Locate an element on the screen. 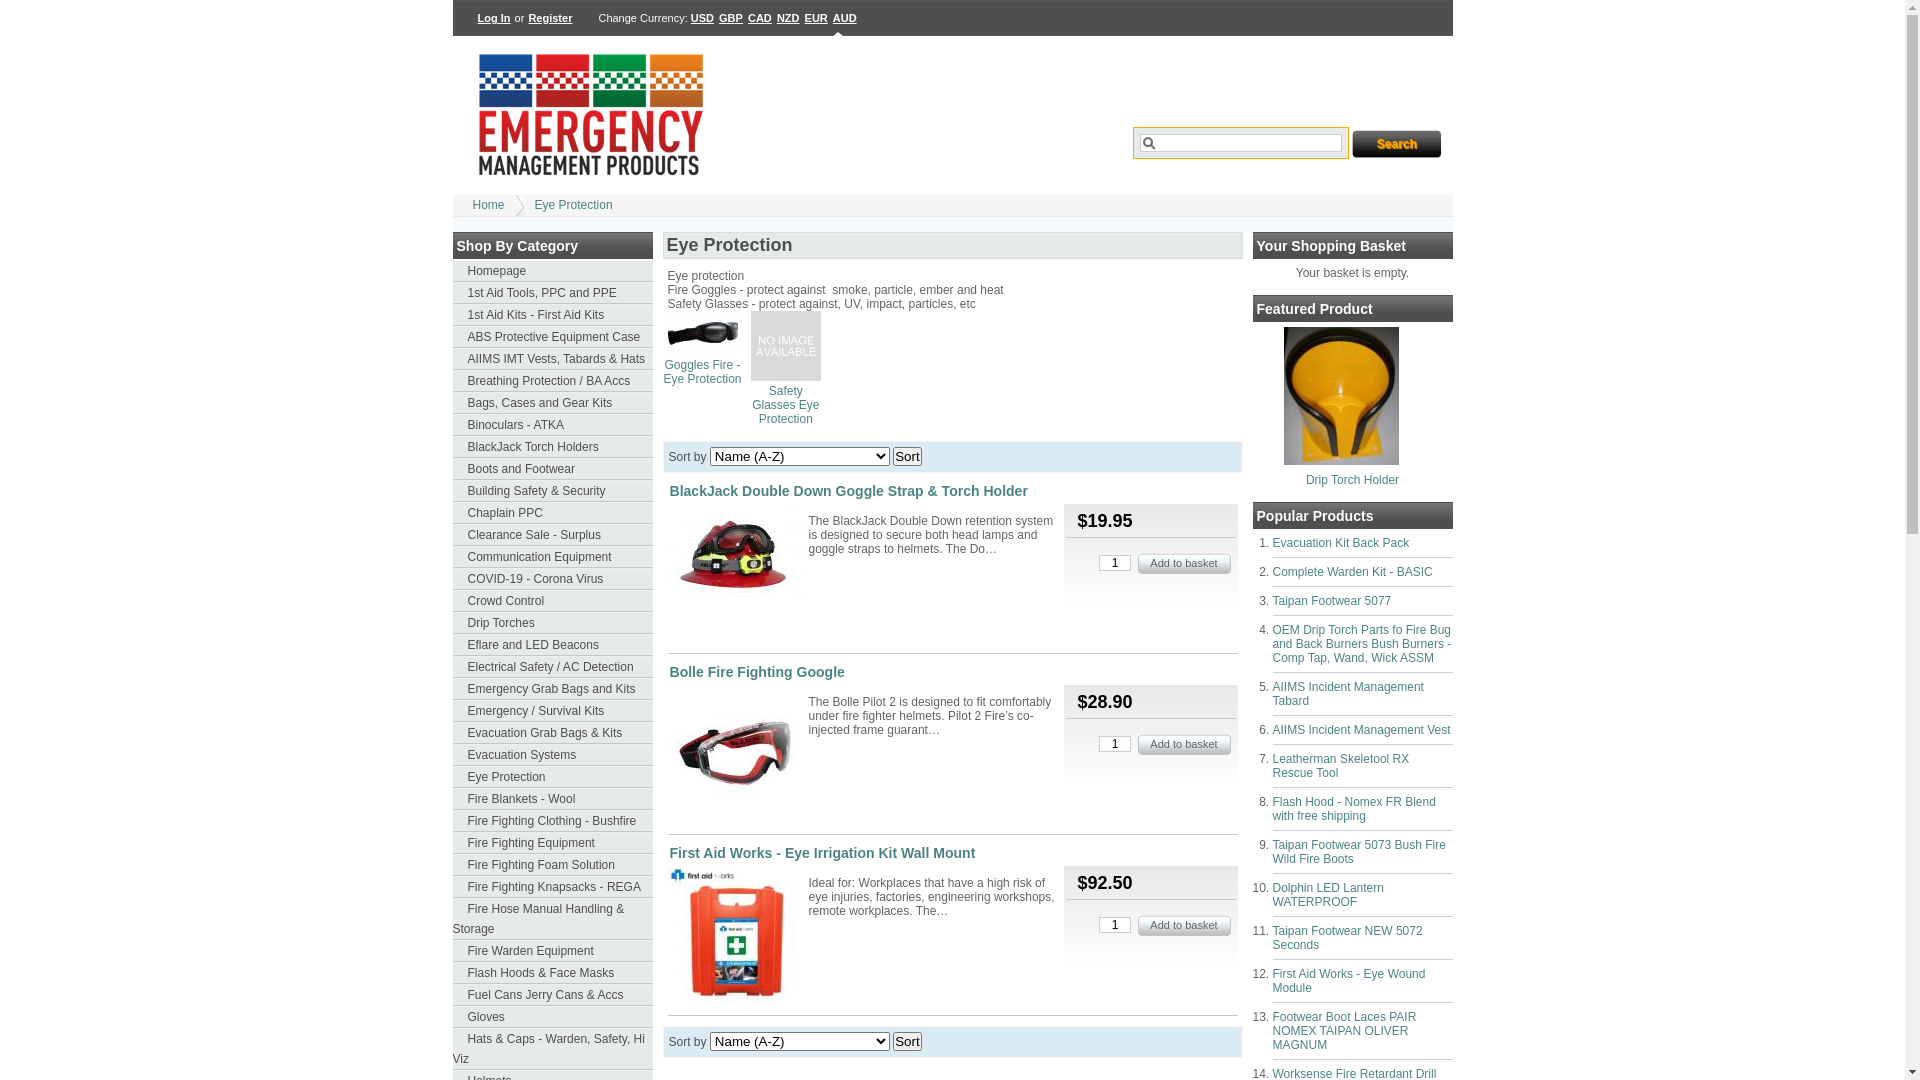 Image resolution: width=1920 pixels, height=1080 pixels. Add to basket is located at coordinates (1184, 926).